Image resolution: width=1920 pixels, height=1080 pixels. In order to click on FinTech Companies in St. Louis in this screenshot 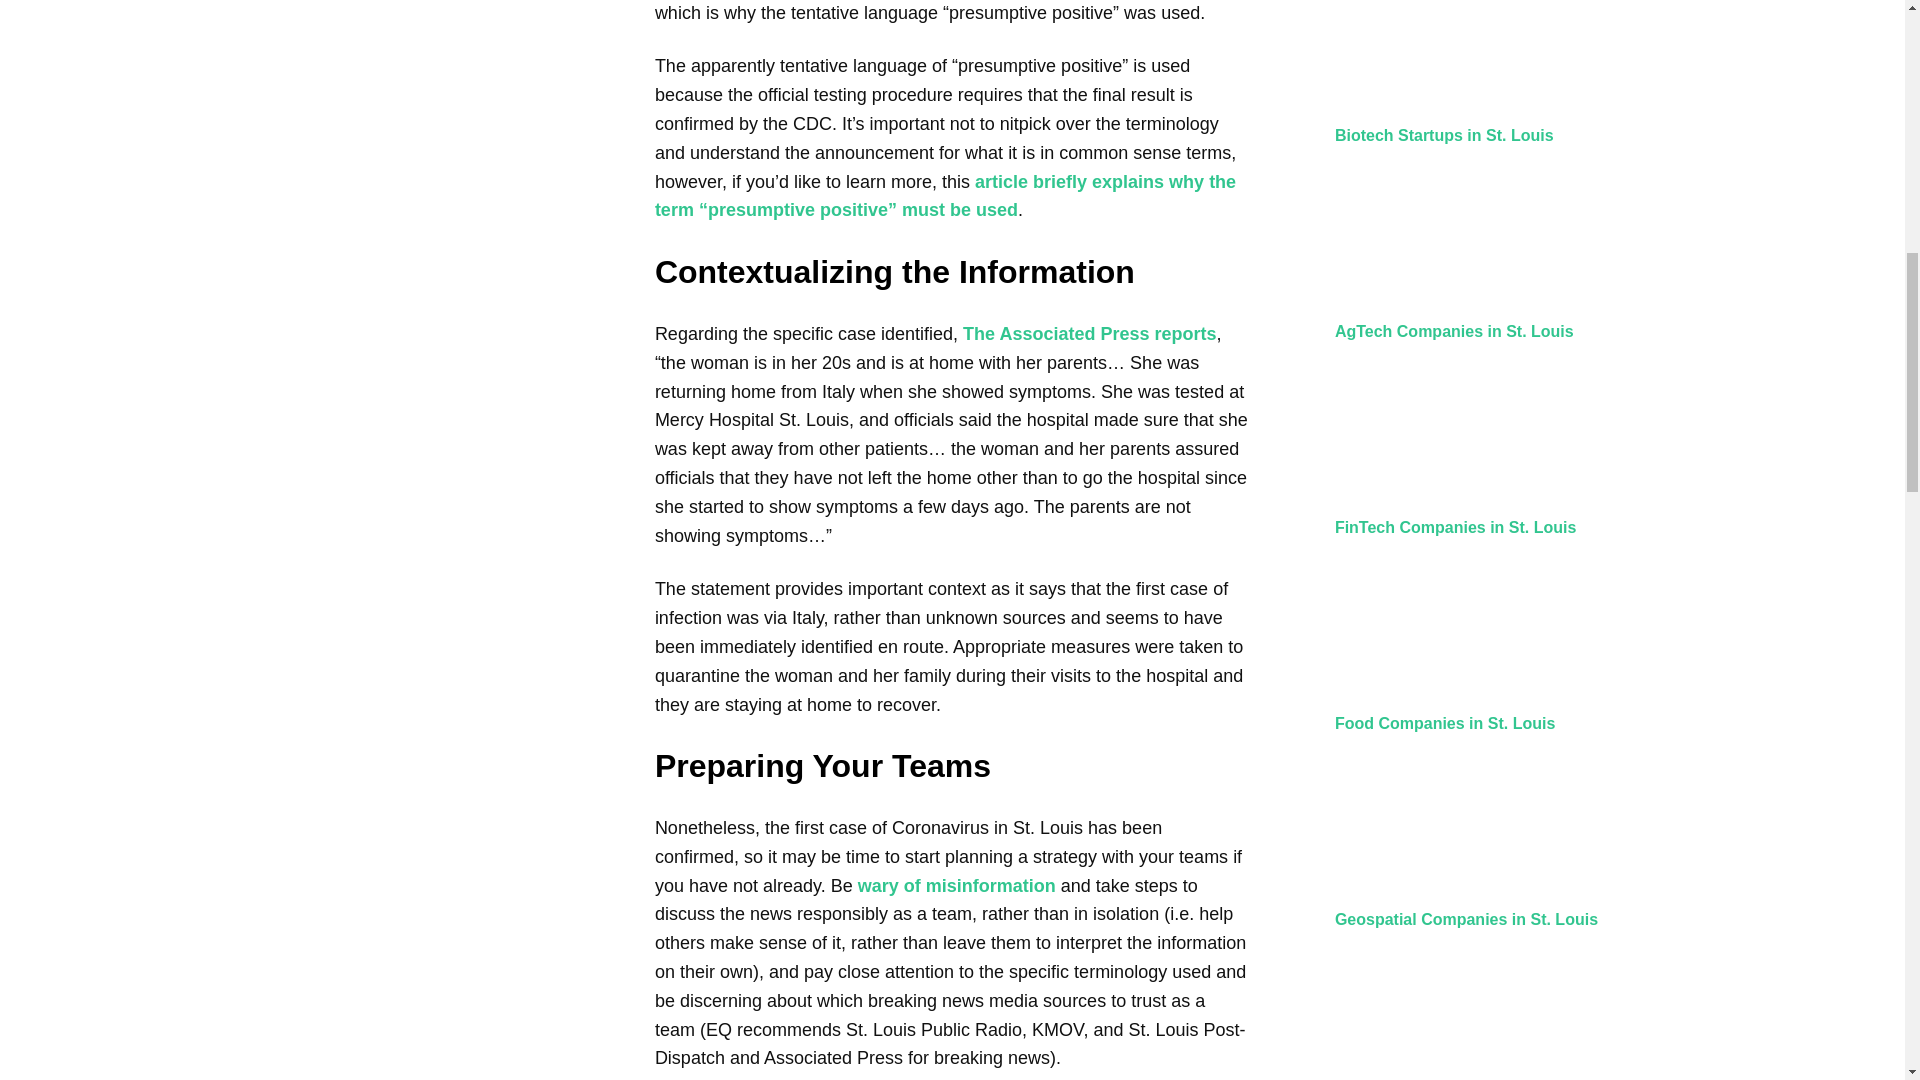, I will do `click(1455, 527)`.